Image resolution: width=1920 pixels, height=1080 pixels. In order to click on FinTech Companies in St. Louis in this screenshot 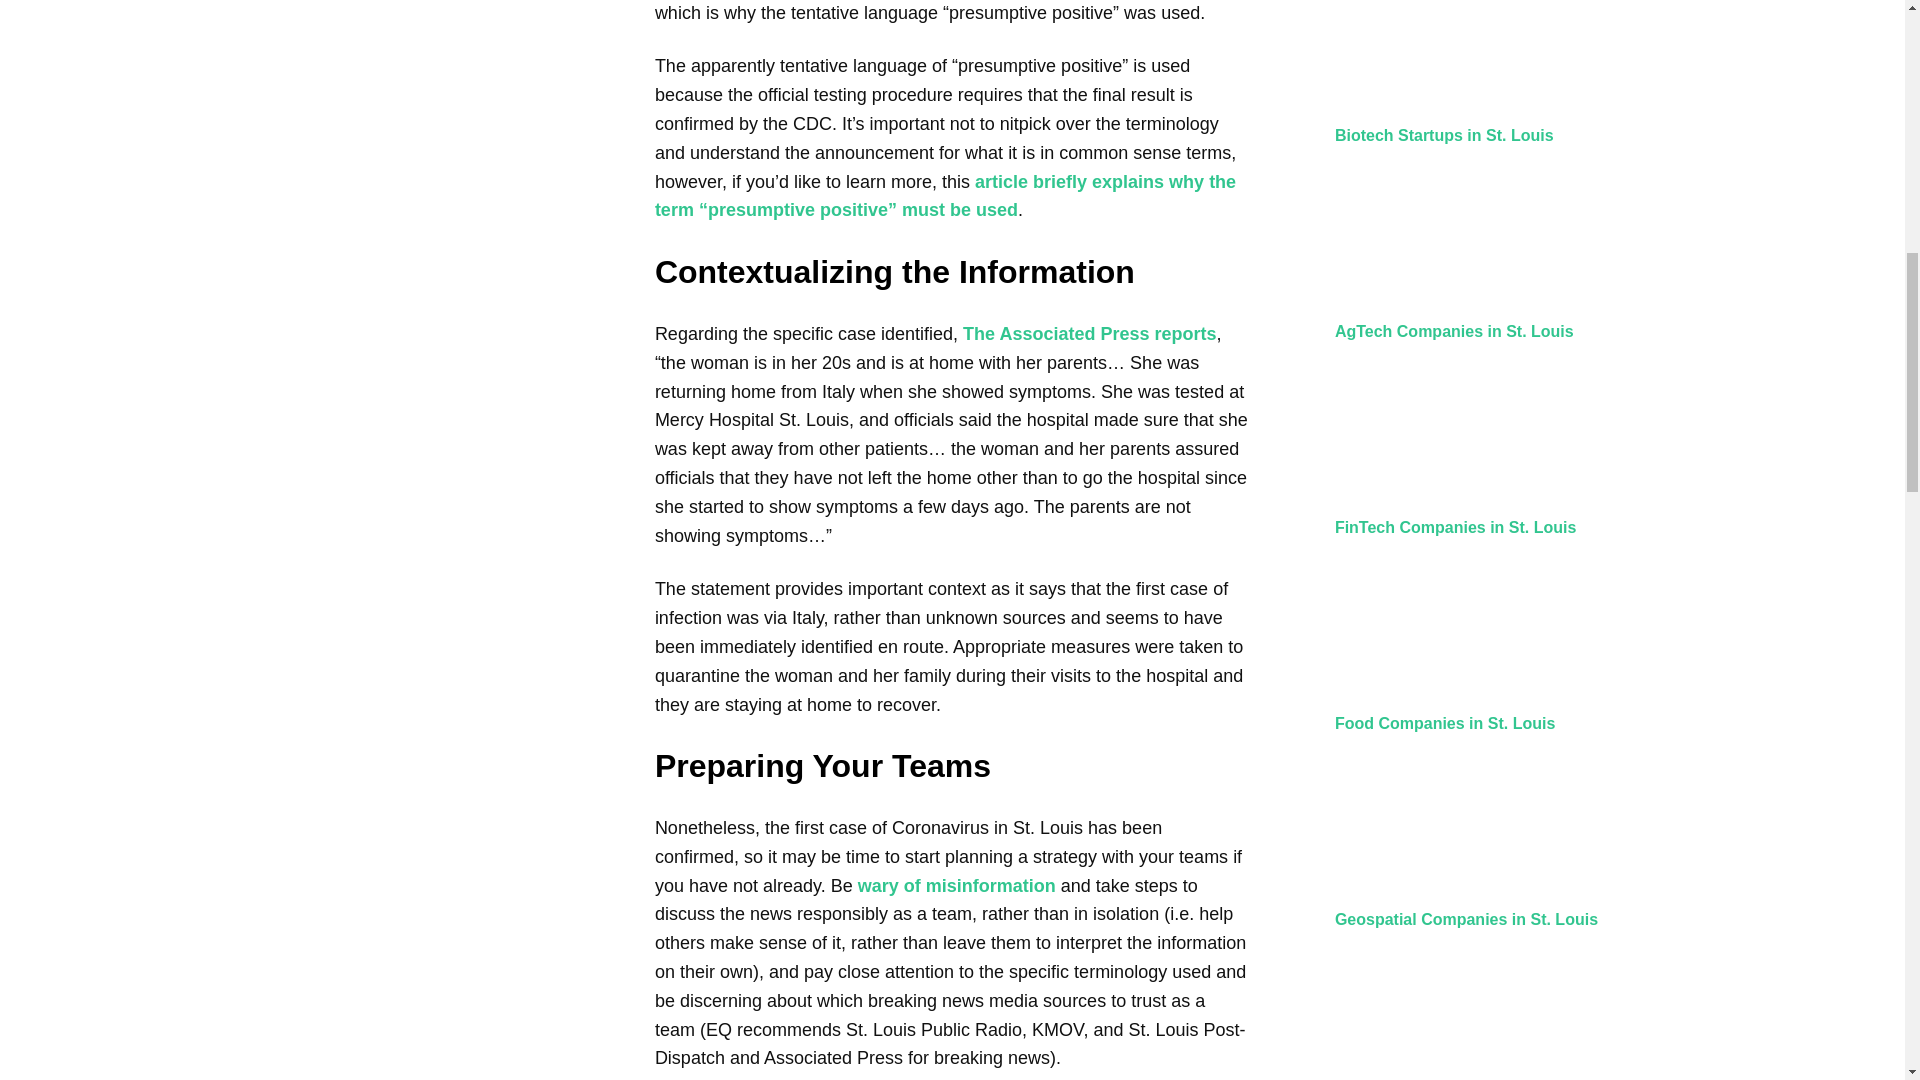, I will do `click(1455, 527)`.